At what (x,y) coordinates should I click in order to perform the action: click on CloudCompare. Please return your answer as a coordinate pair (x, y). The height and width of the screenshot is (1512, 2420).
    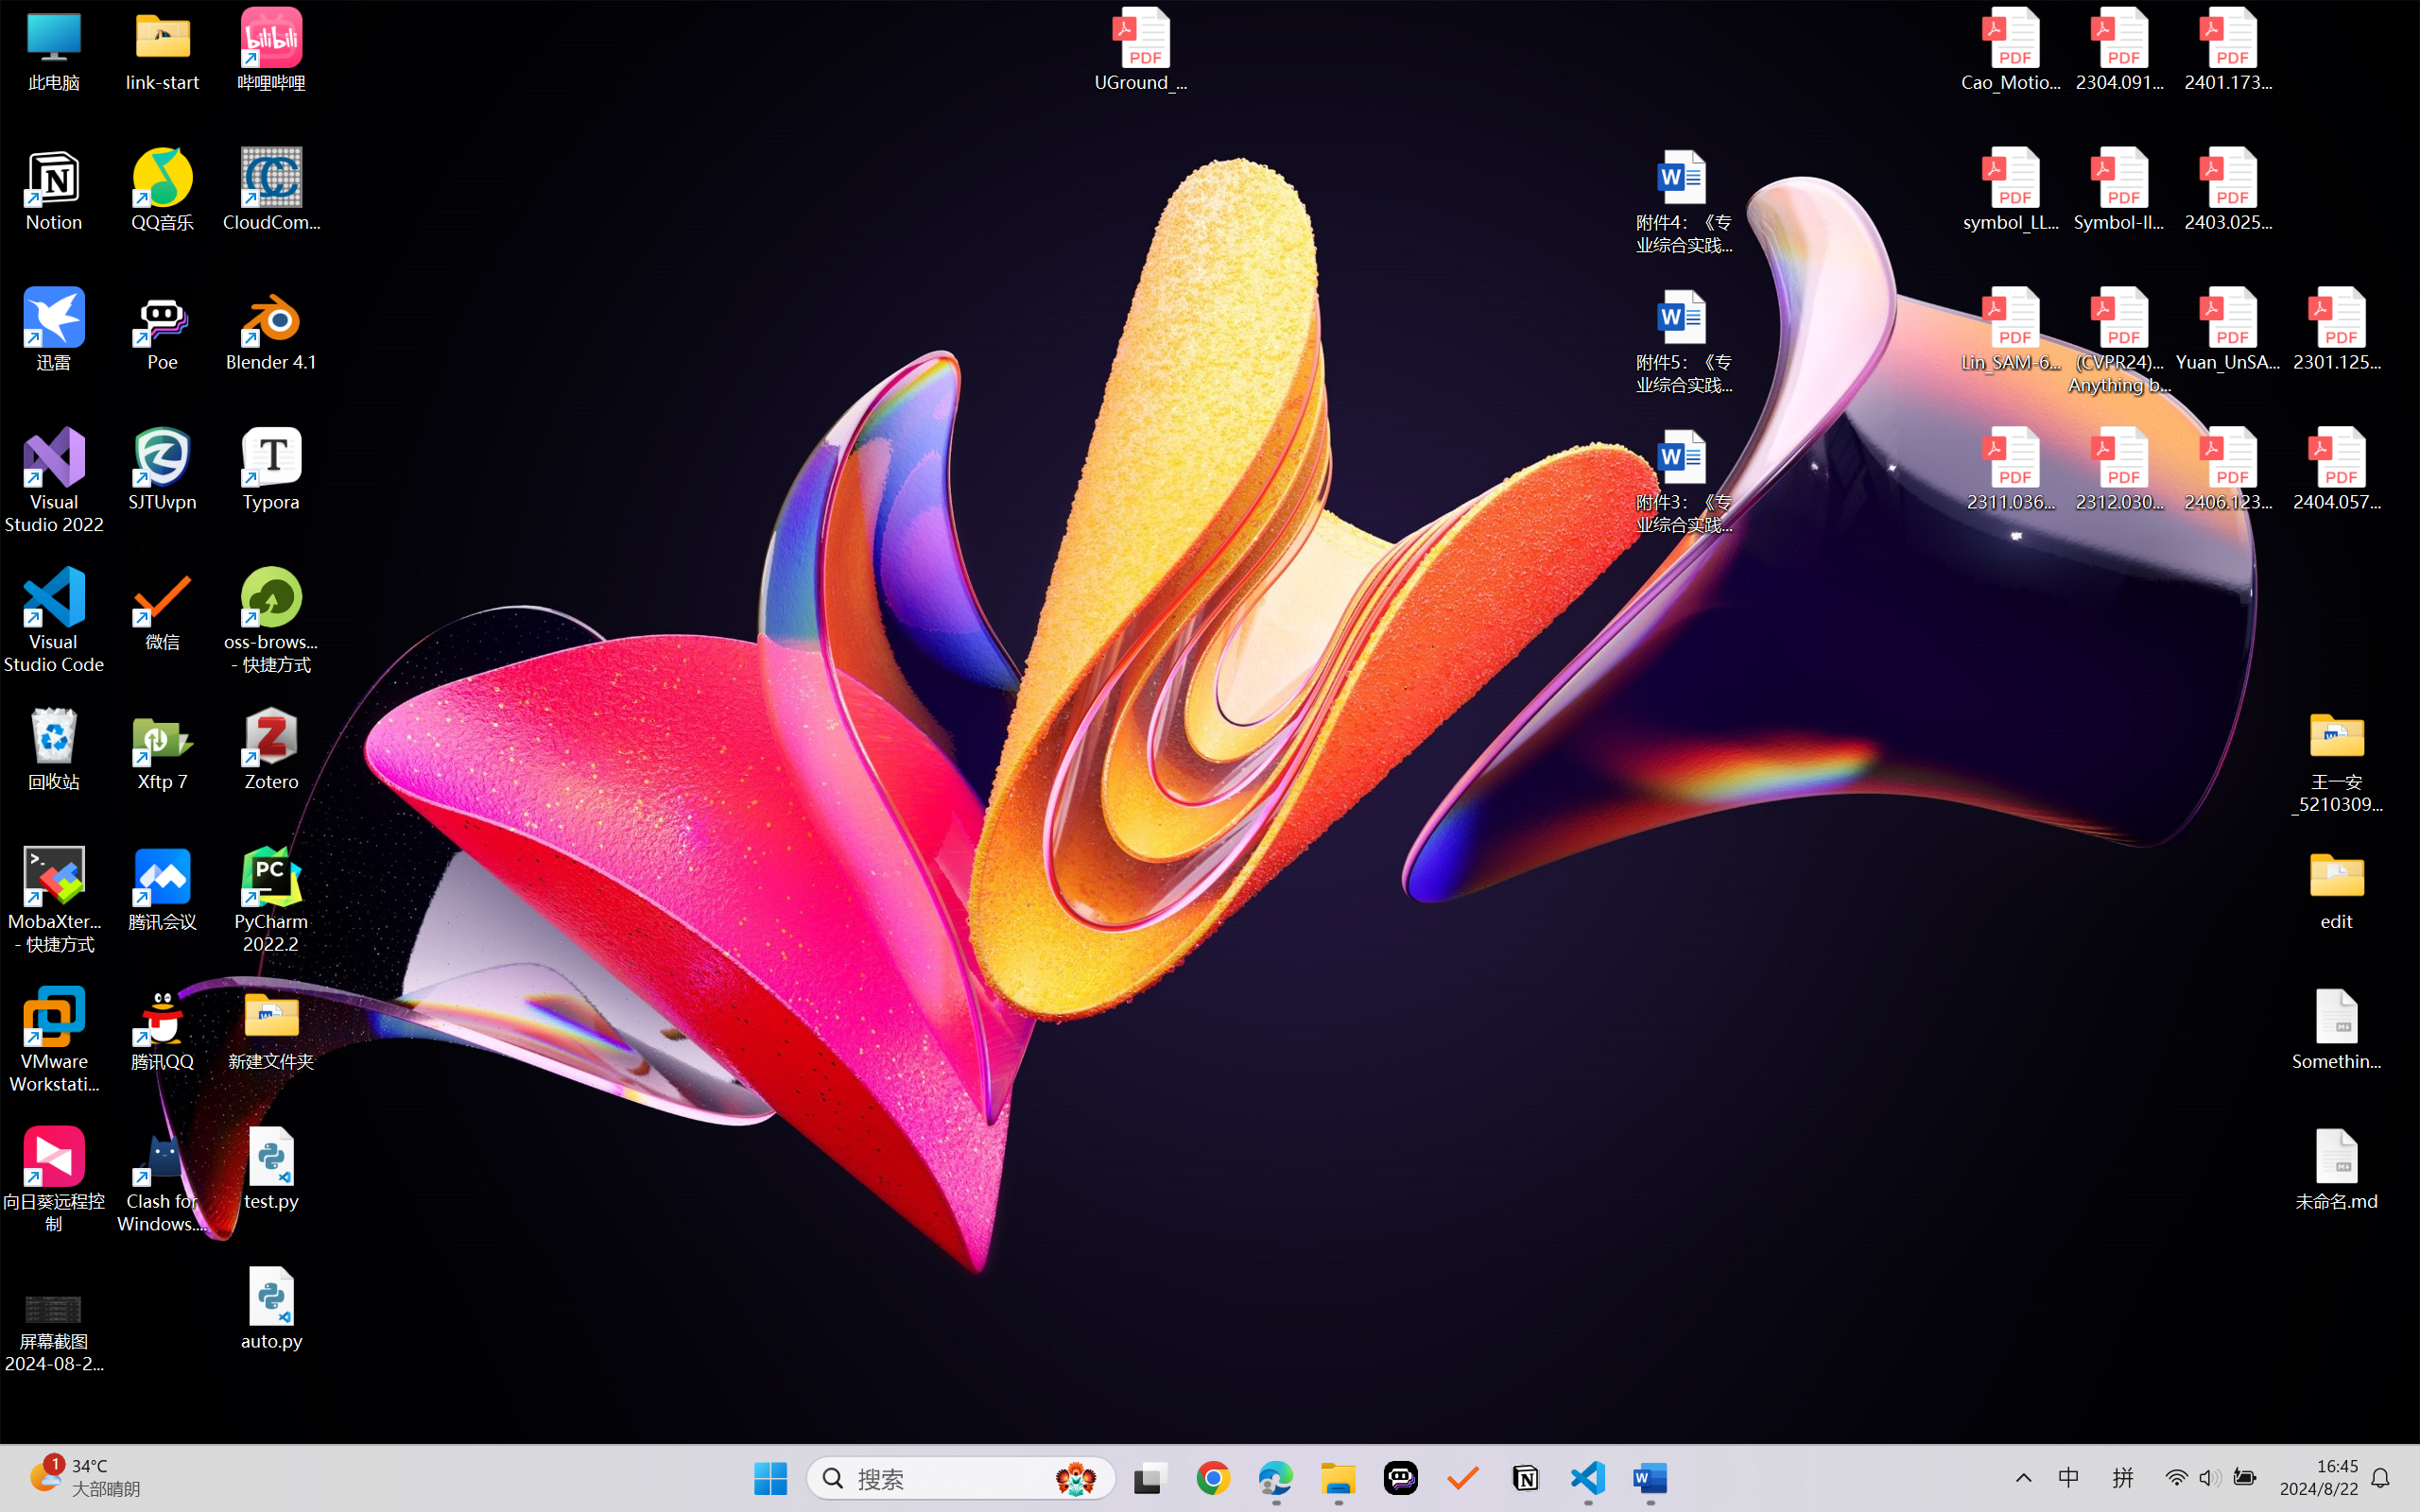
    Looking at the image, I should click on (272, 190).